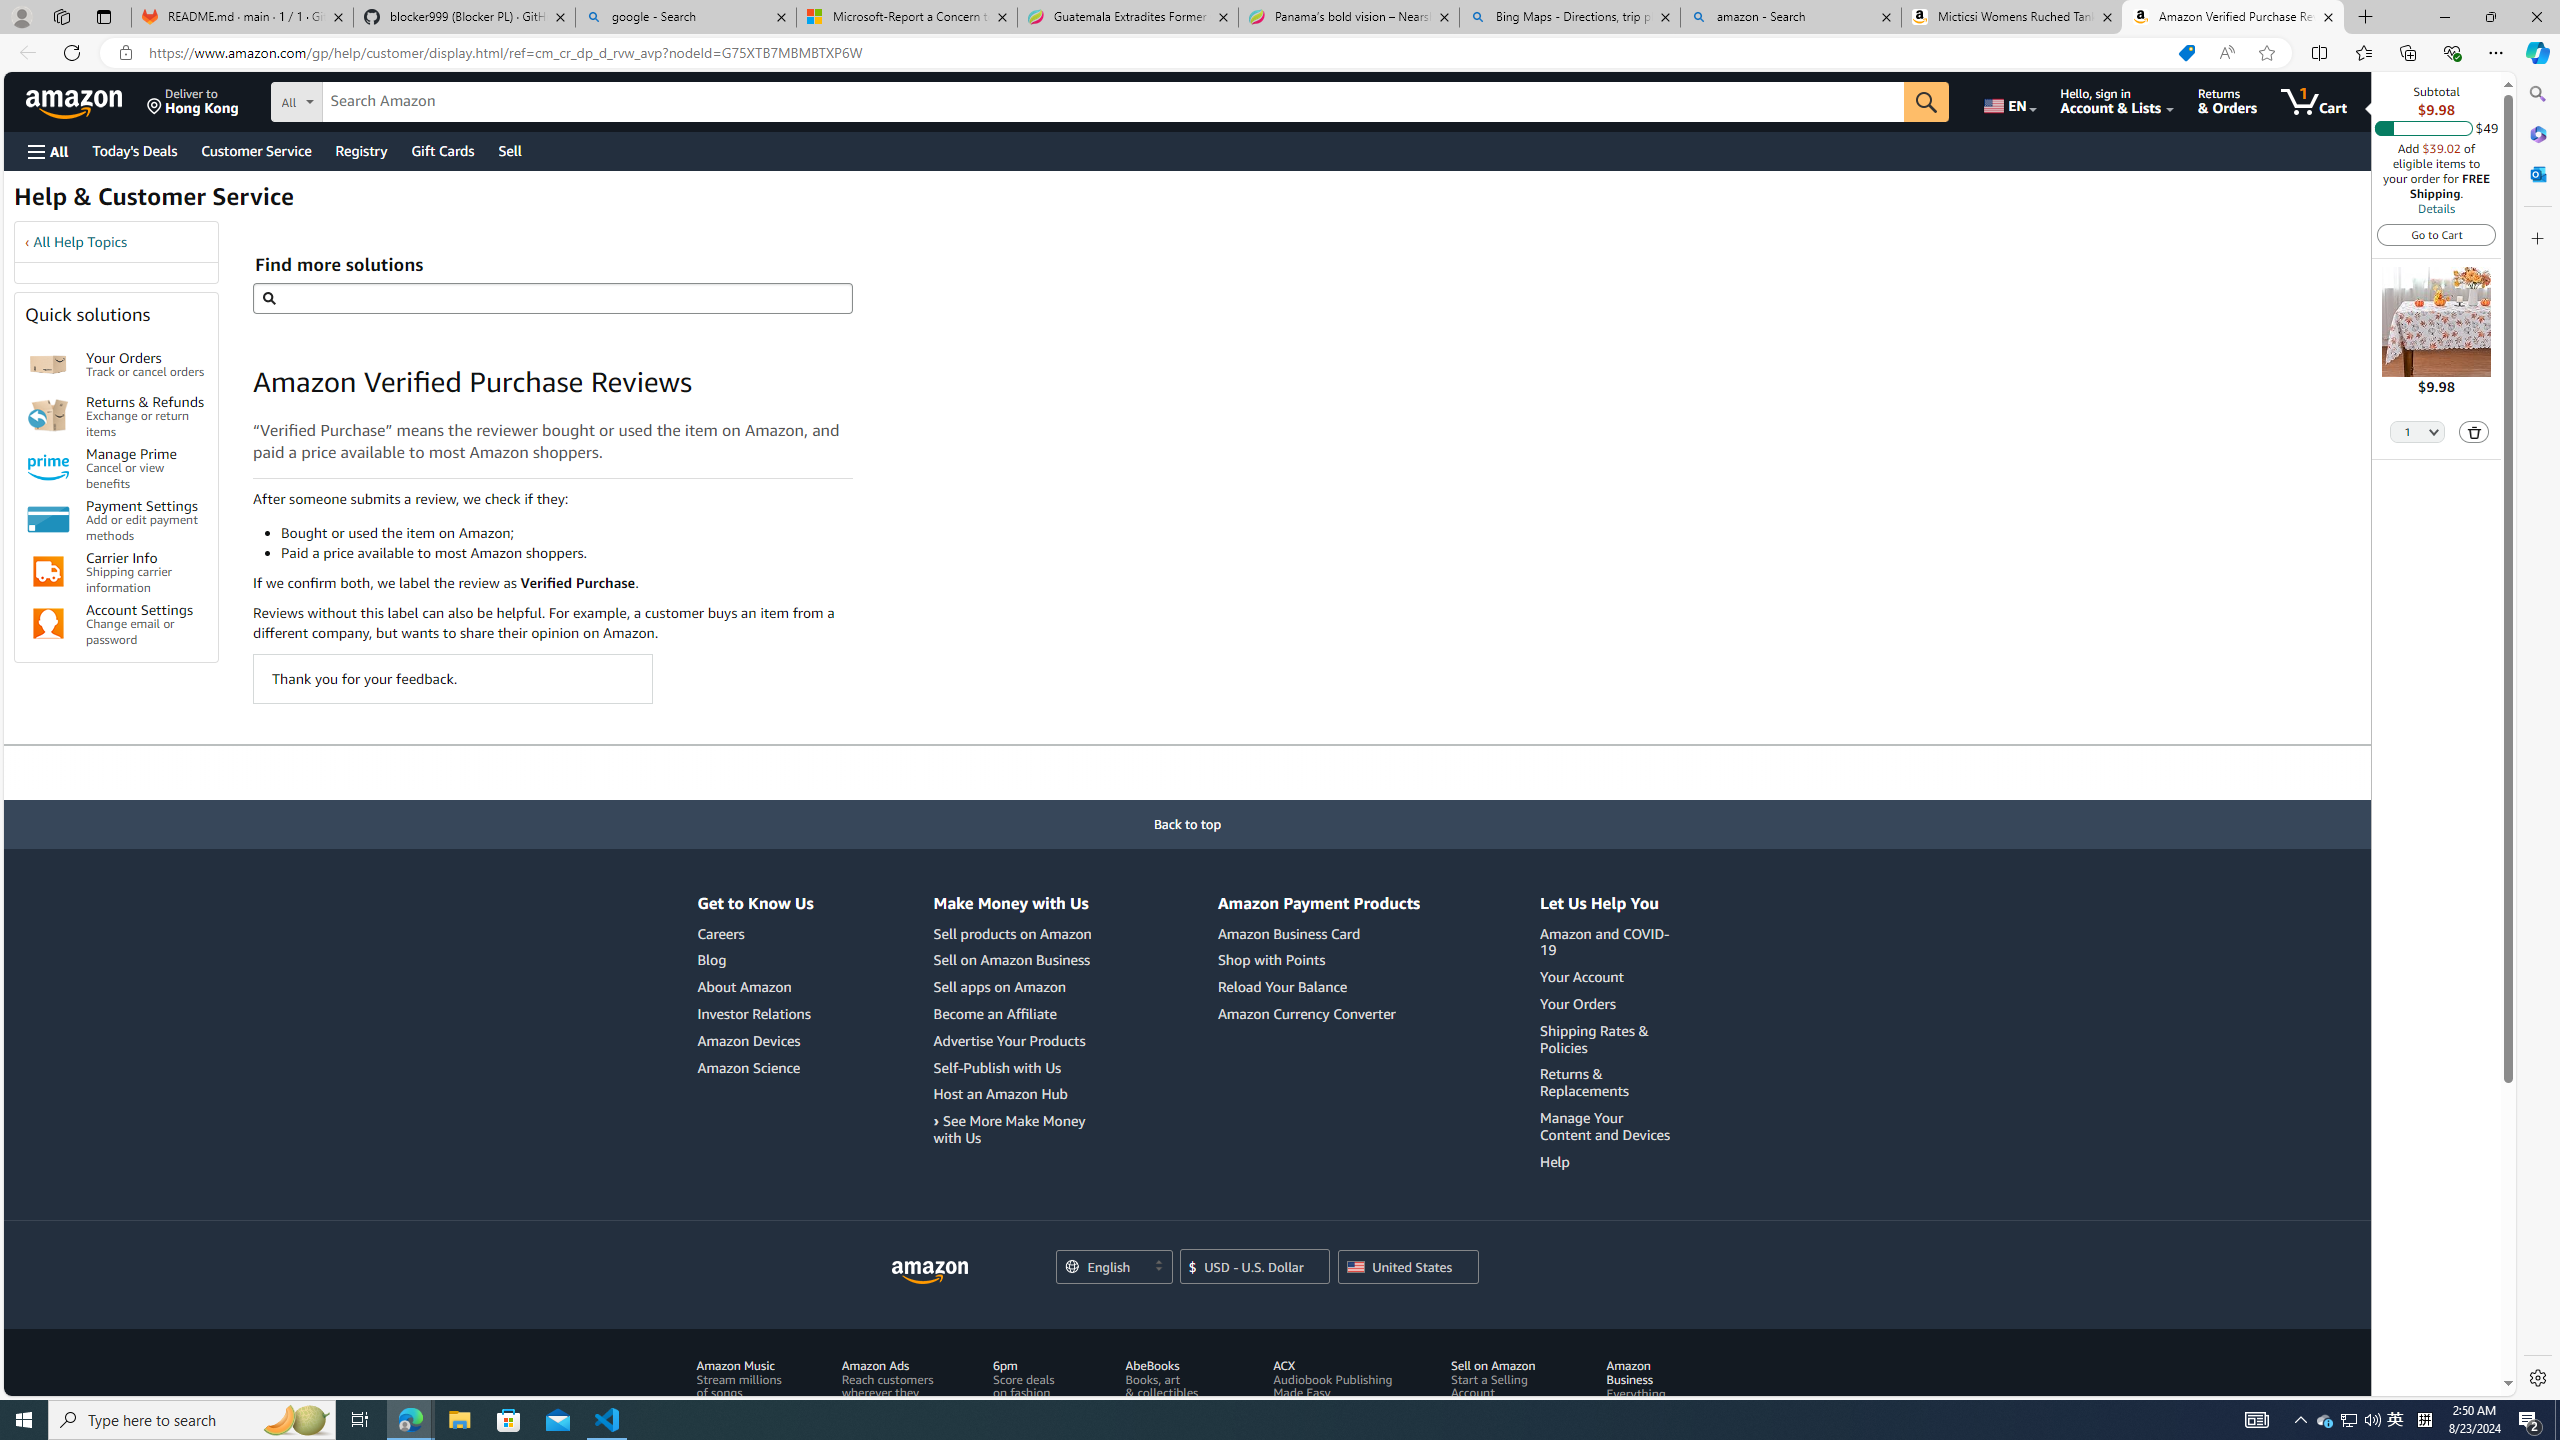 The height and width of the screenshot is (1440, 2560). What do you see at coordinates (1014, 1094) in the screenshot?
I see `Host an Amazon Hub` at bounding box center [1014, 1094].